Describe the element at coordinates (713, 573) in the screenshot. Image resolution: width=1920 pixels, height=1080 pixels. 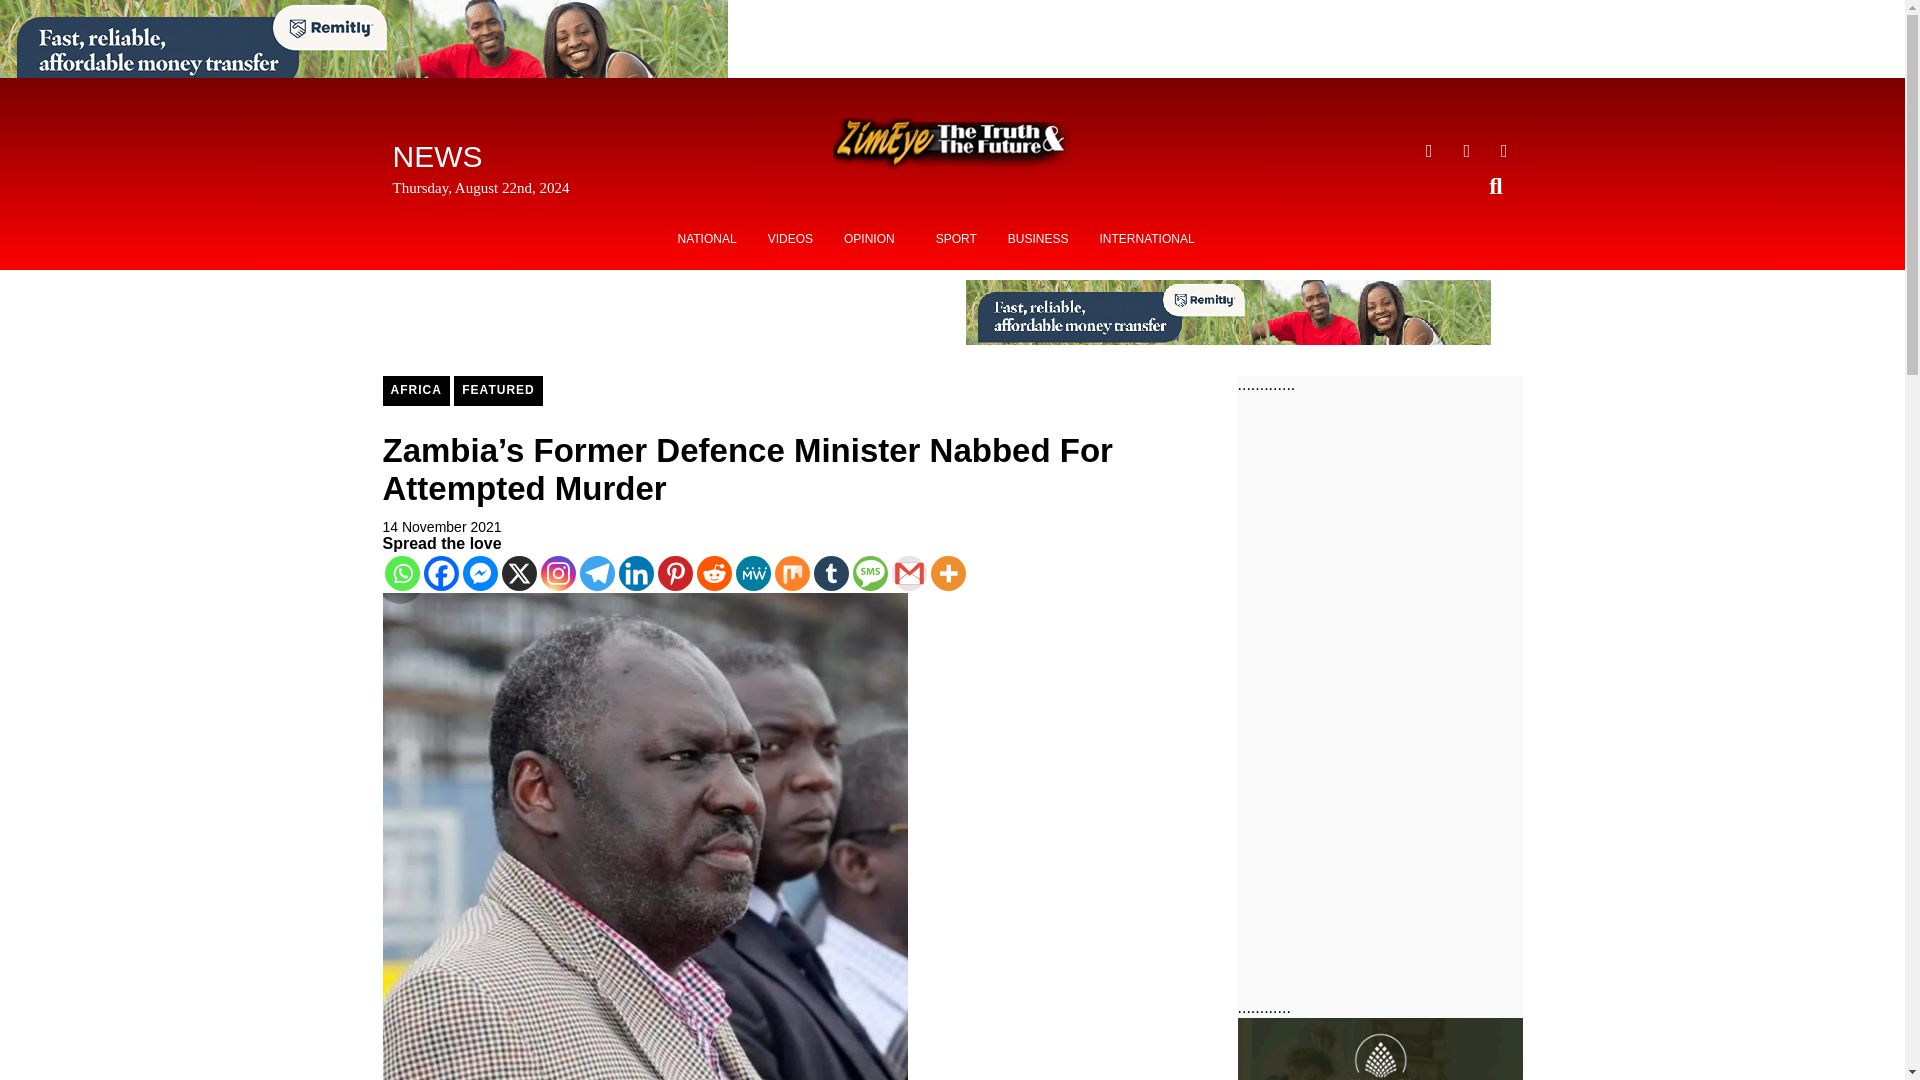
I see `Reddit` at that location.